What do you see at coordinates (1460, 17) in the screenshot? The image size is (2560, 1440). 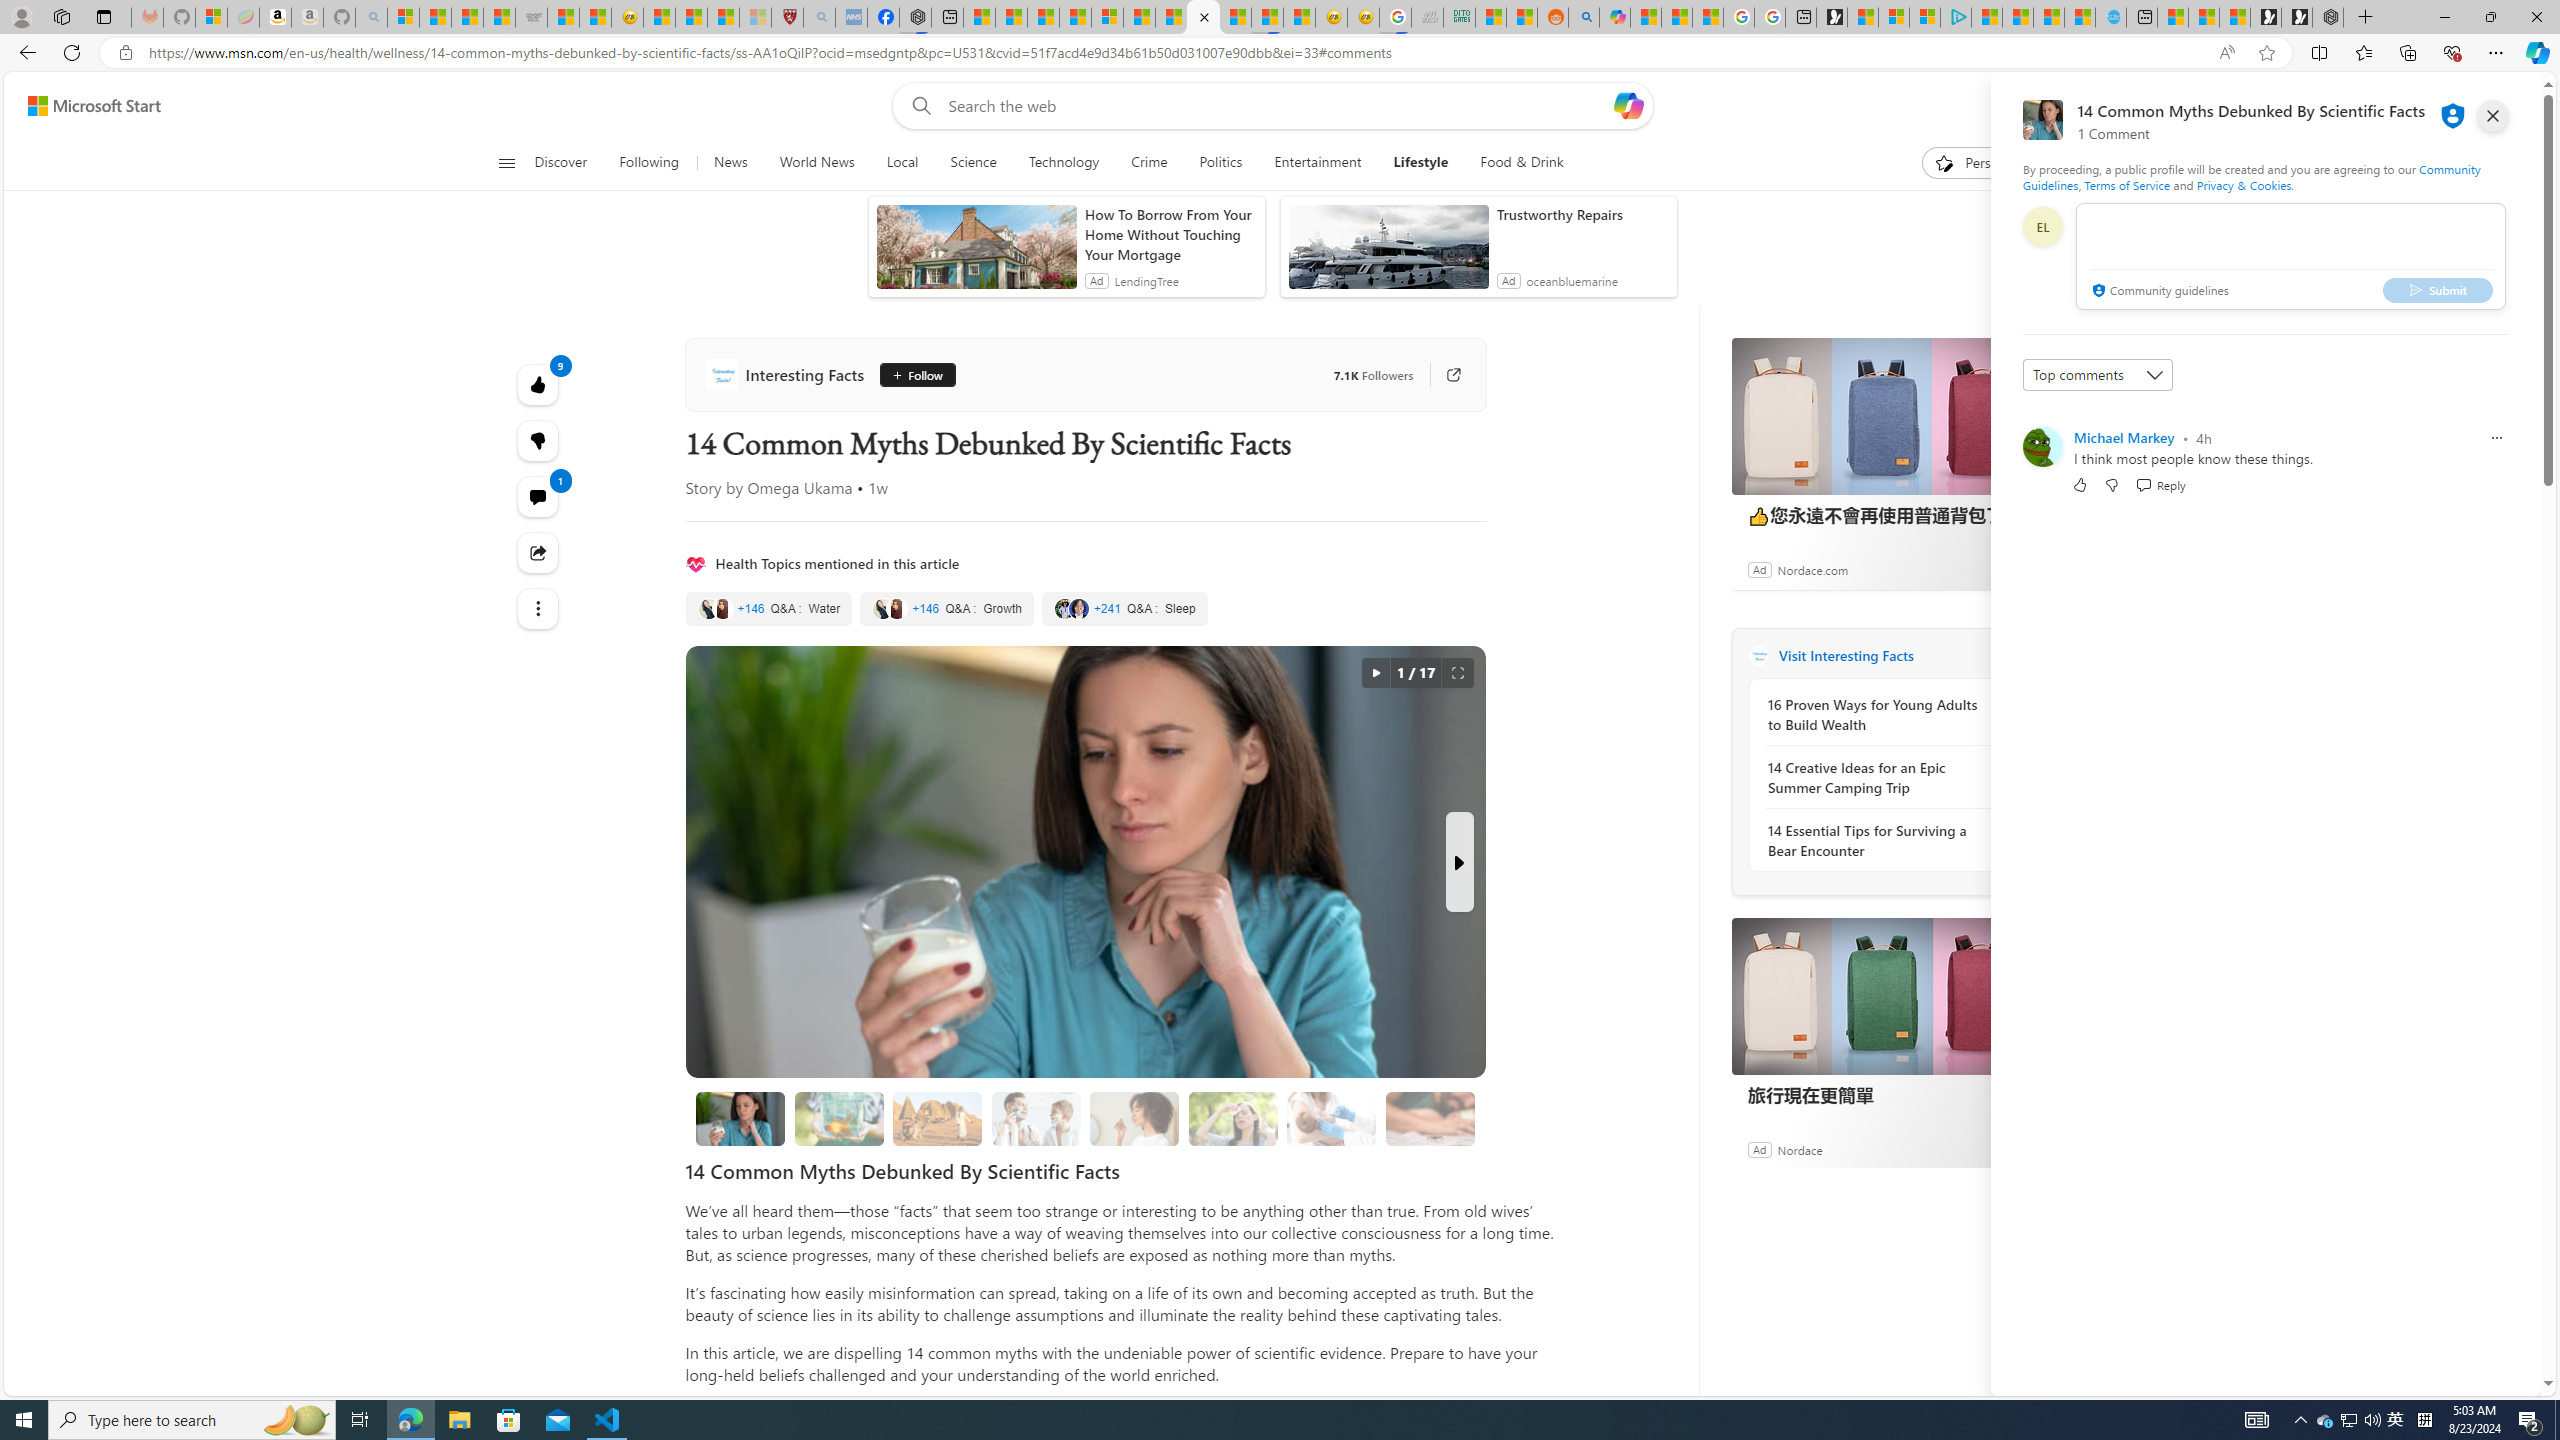 I see `DITOGAMES AG Imprint` at bounding box center [1460, 17].